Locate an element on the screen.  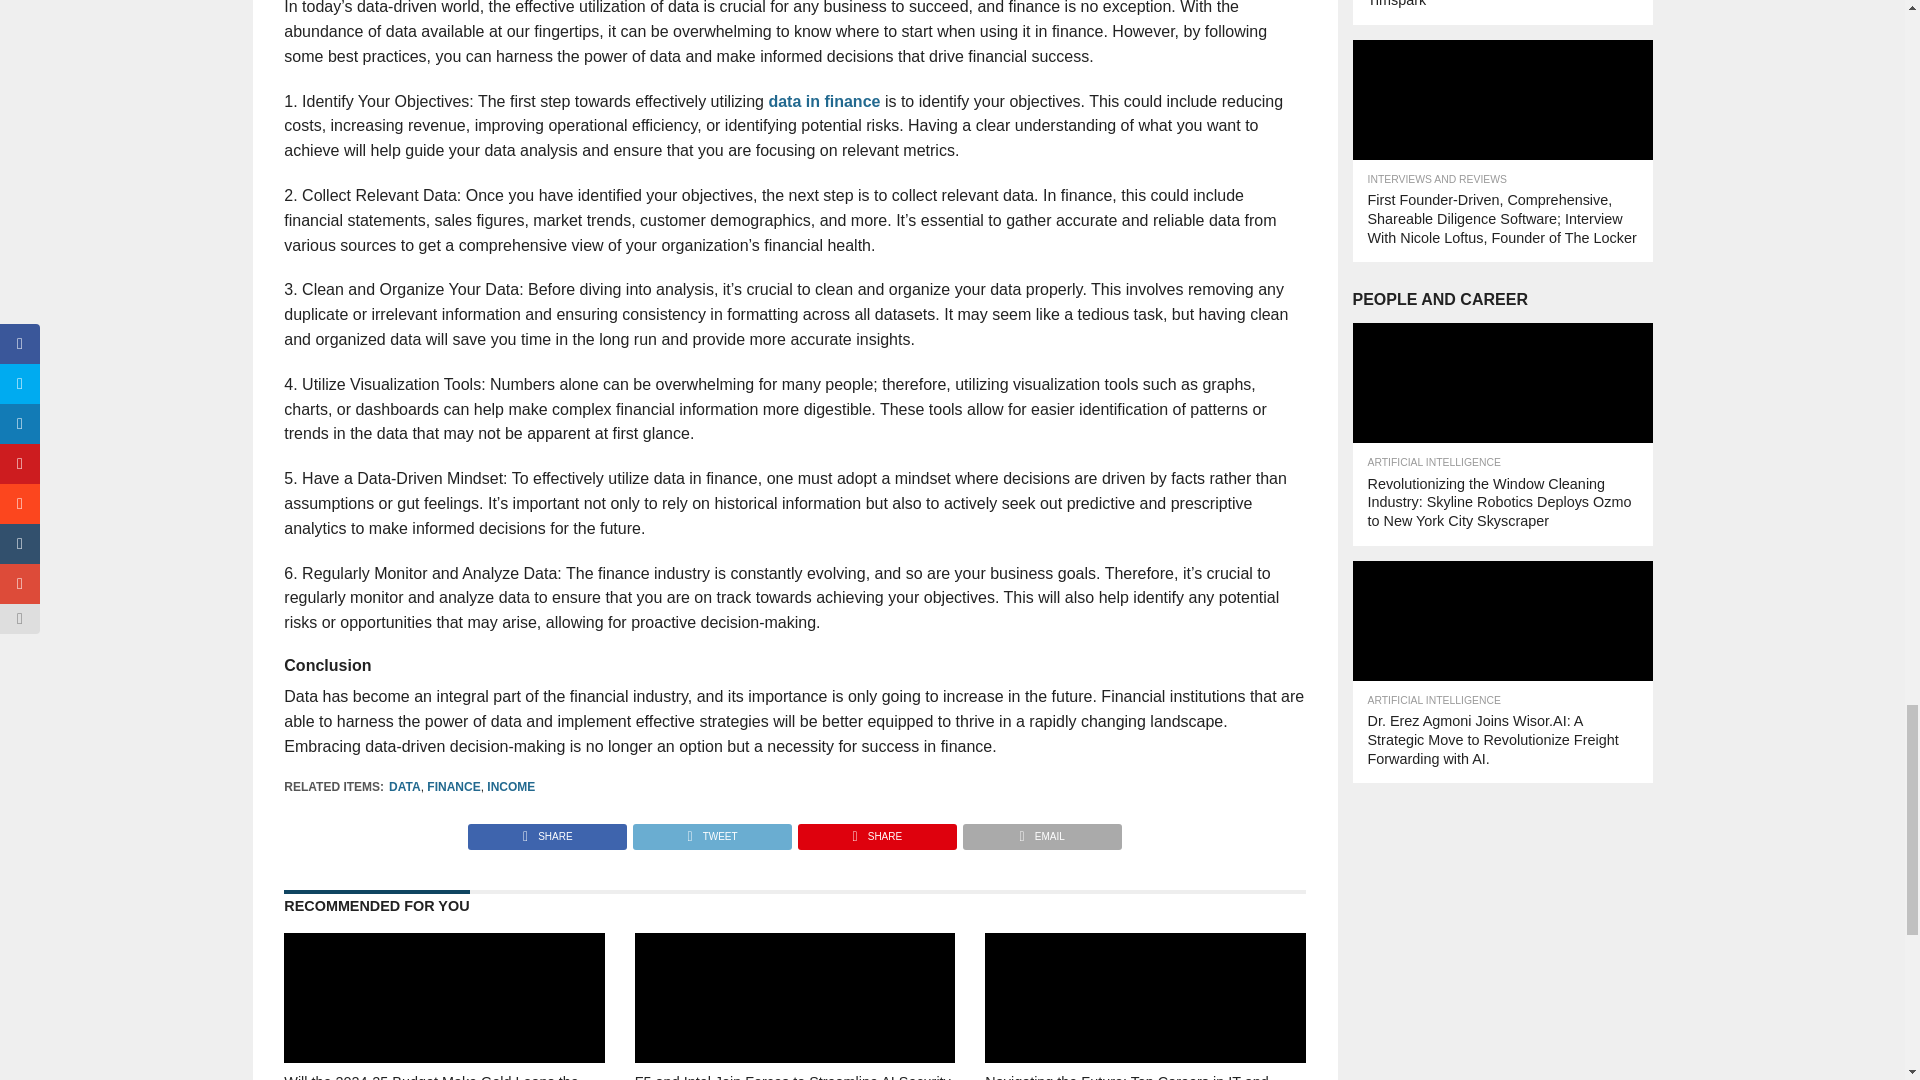
Tweet This Post is located at coordinates (711, 831).